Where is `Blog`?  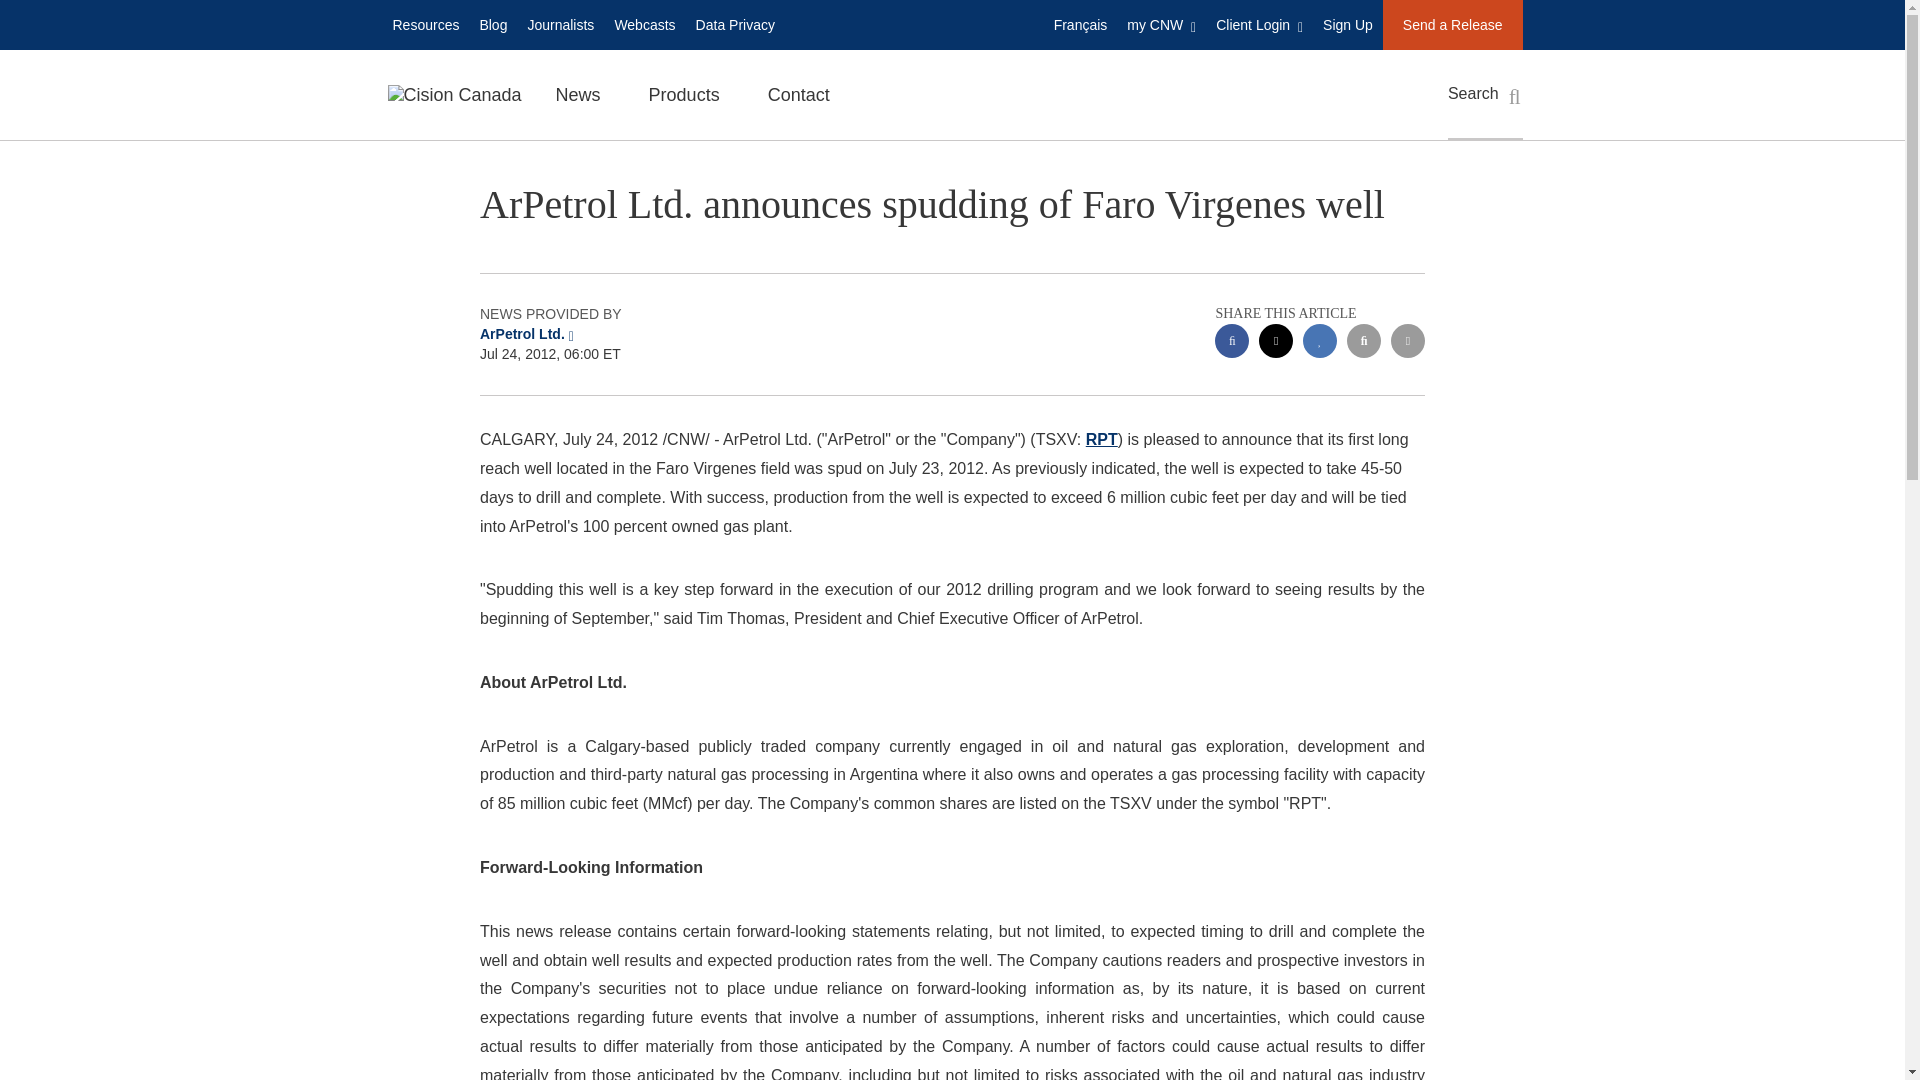
Blog is located at coordinates (492, 24).